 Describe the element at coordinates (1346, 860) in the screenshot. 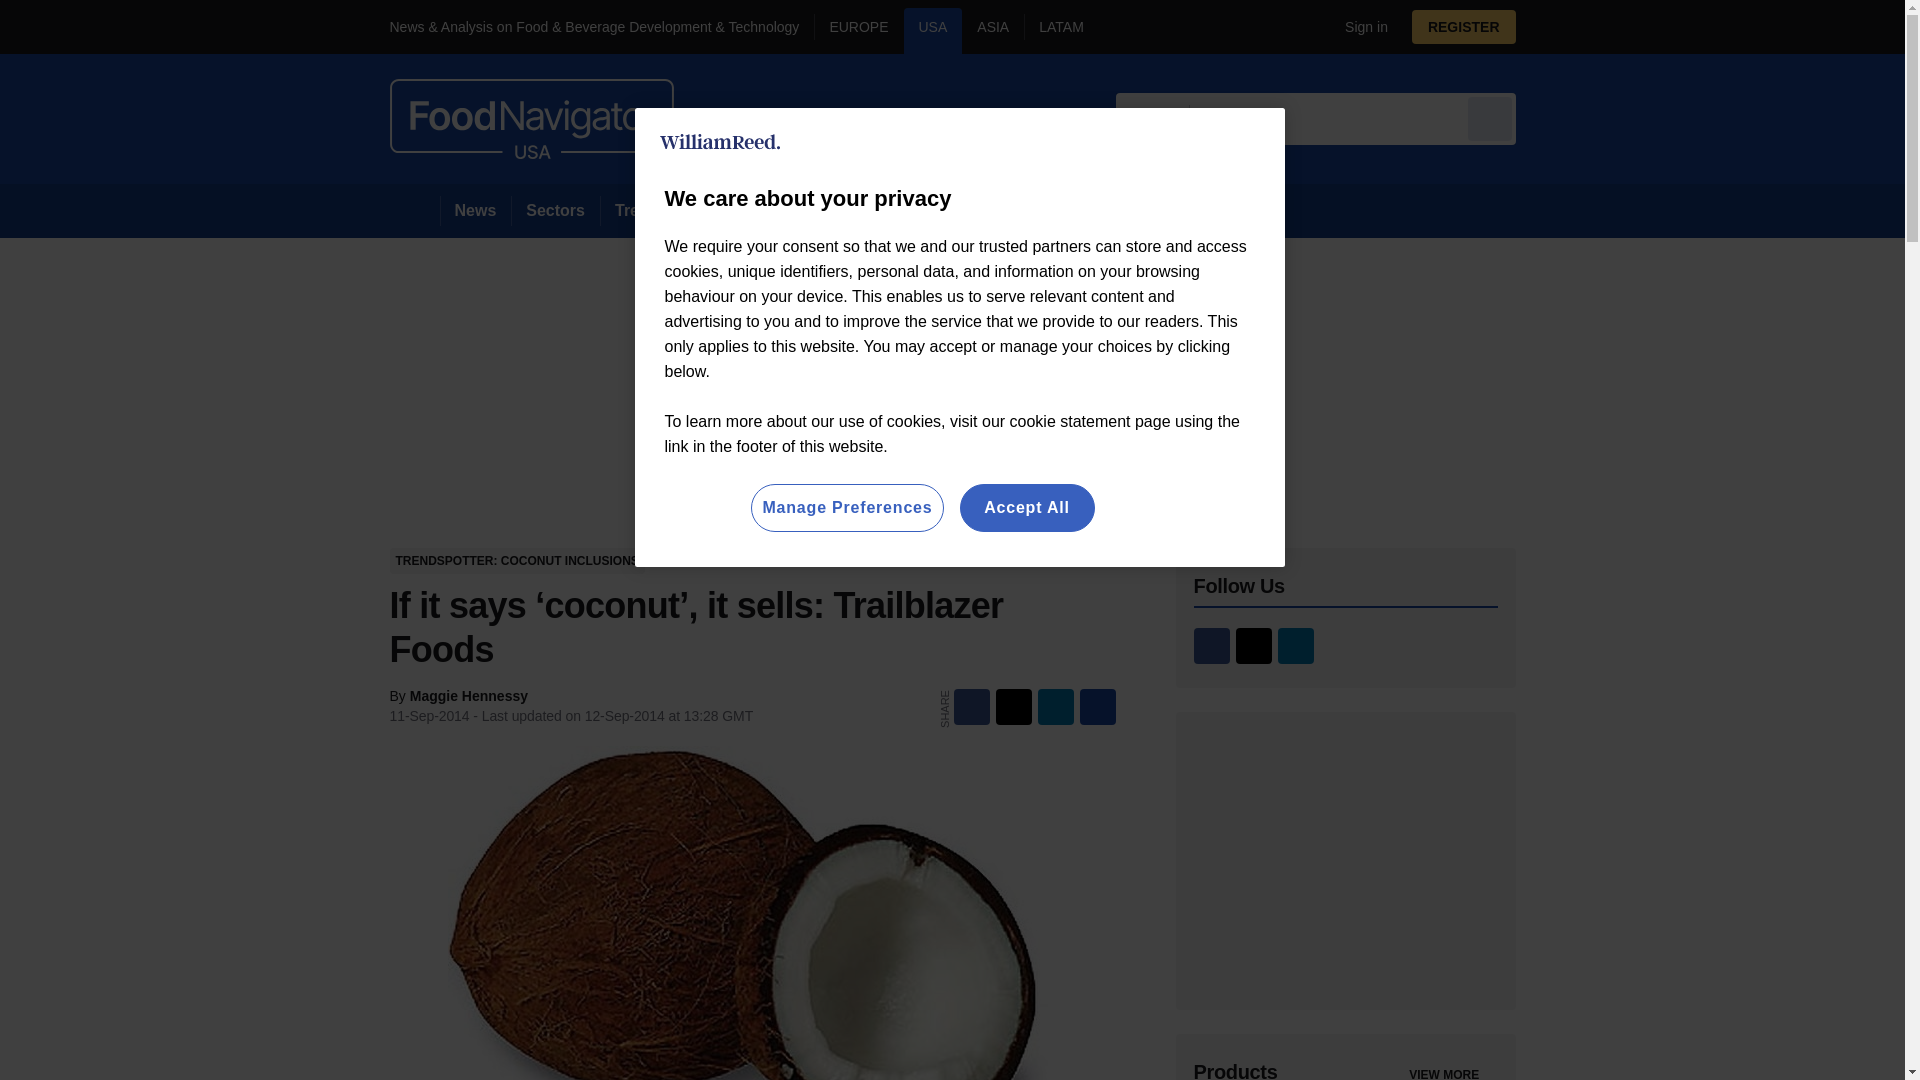

I see `3rd party ad content` at that location.